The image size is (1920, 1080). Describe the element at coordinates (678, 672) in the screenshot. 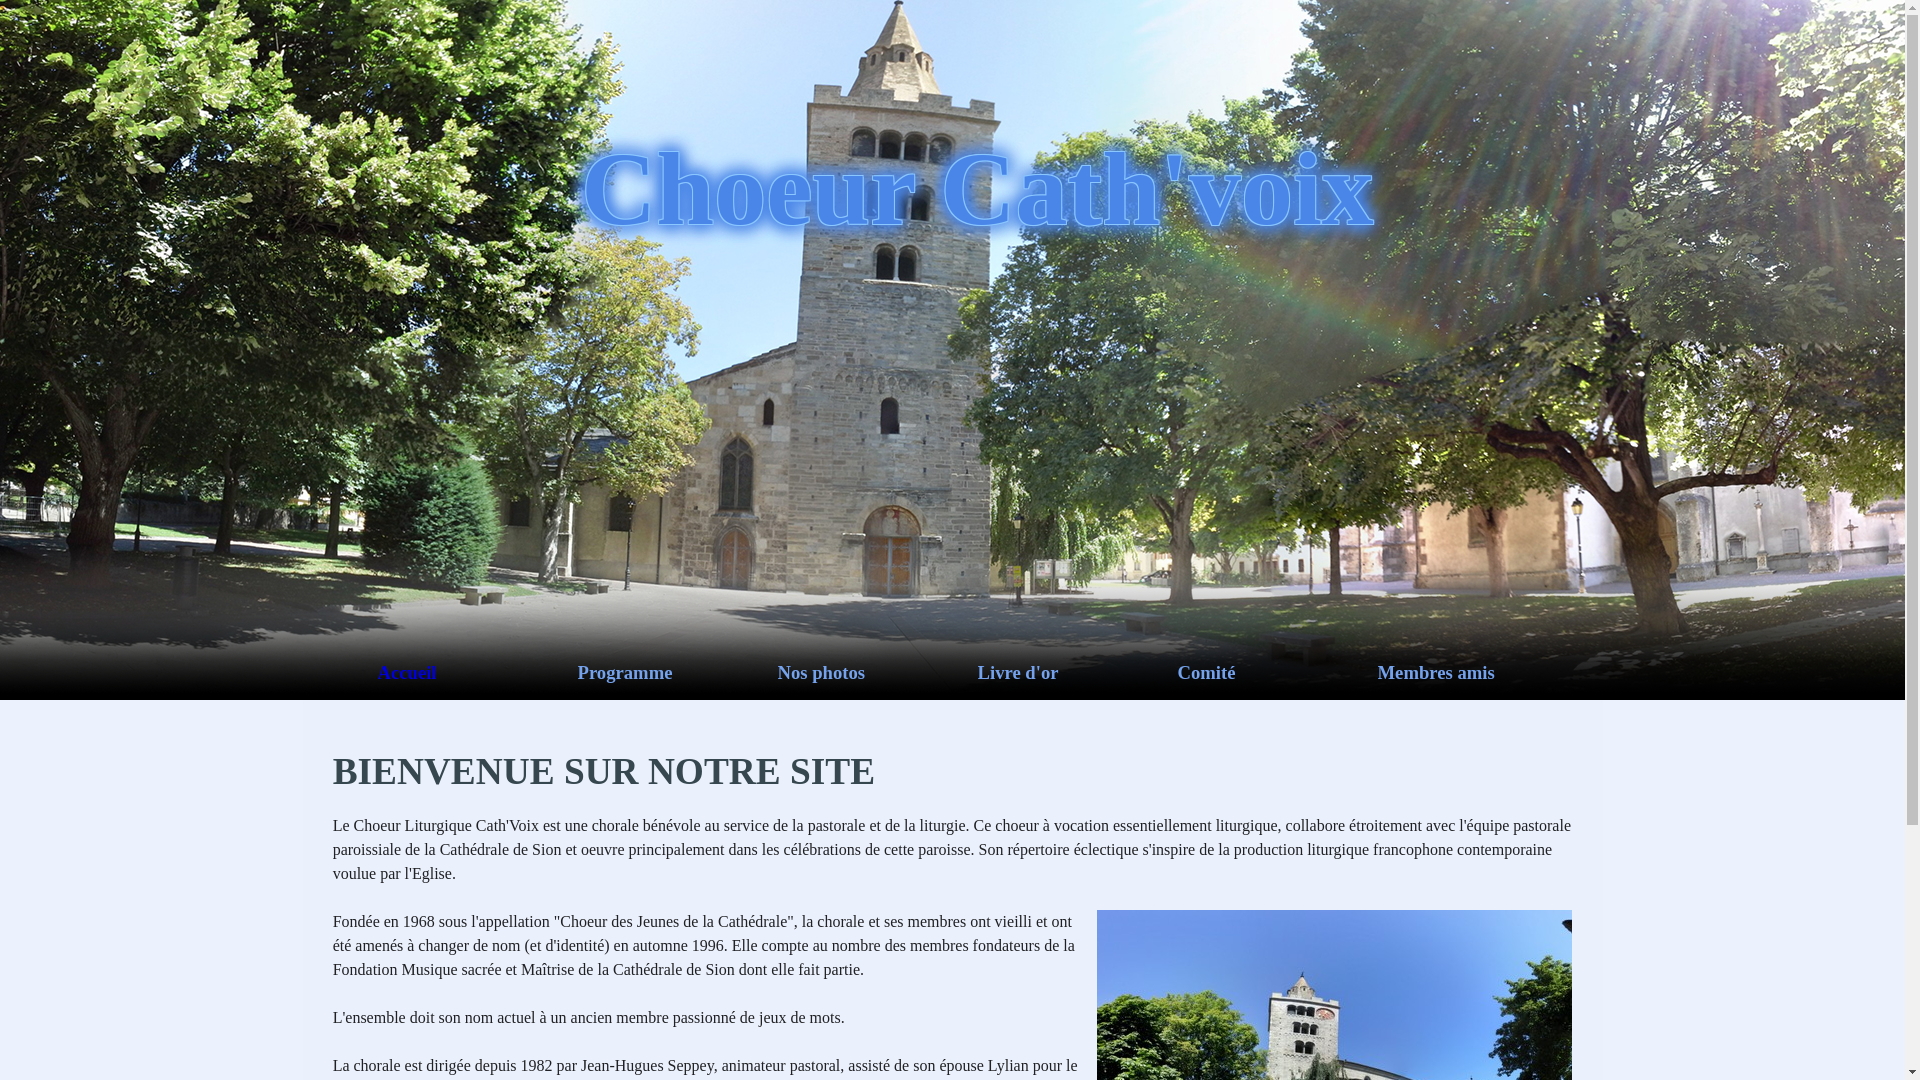

I see `Programme` at that location.